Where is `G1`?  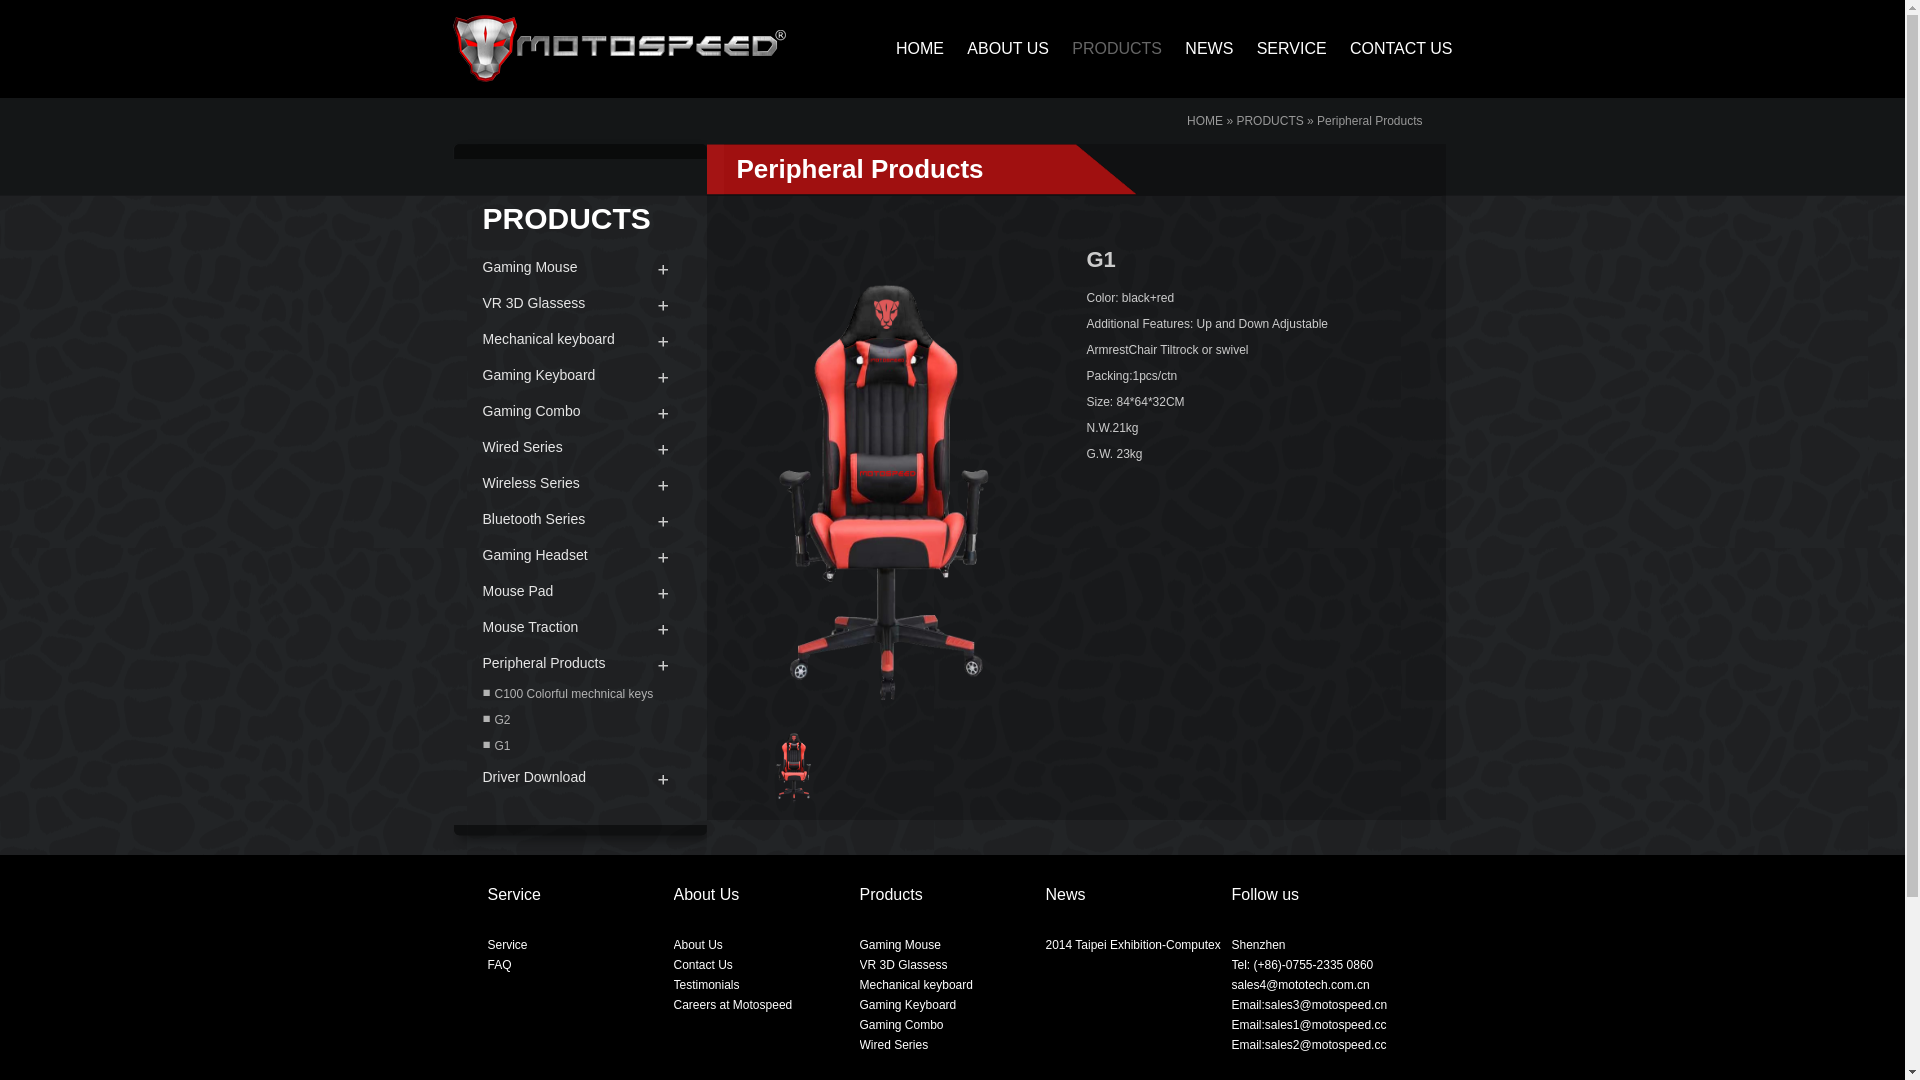 G1 is located at coordinates (579, 746).